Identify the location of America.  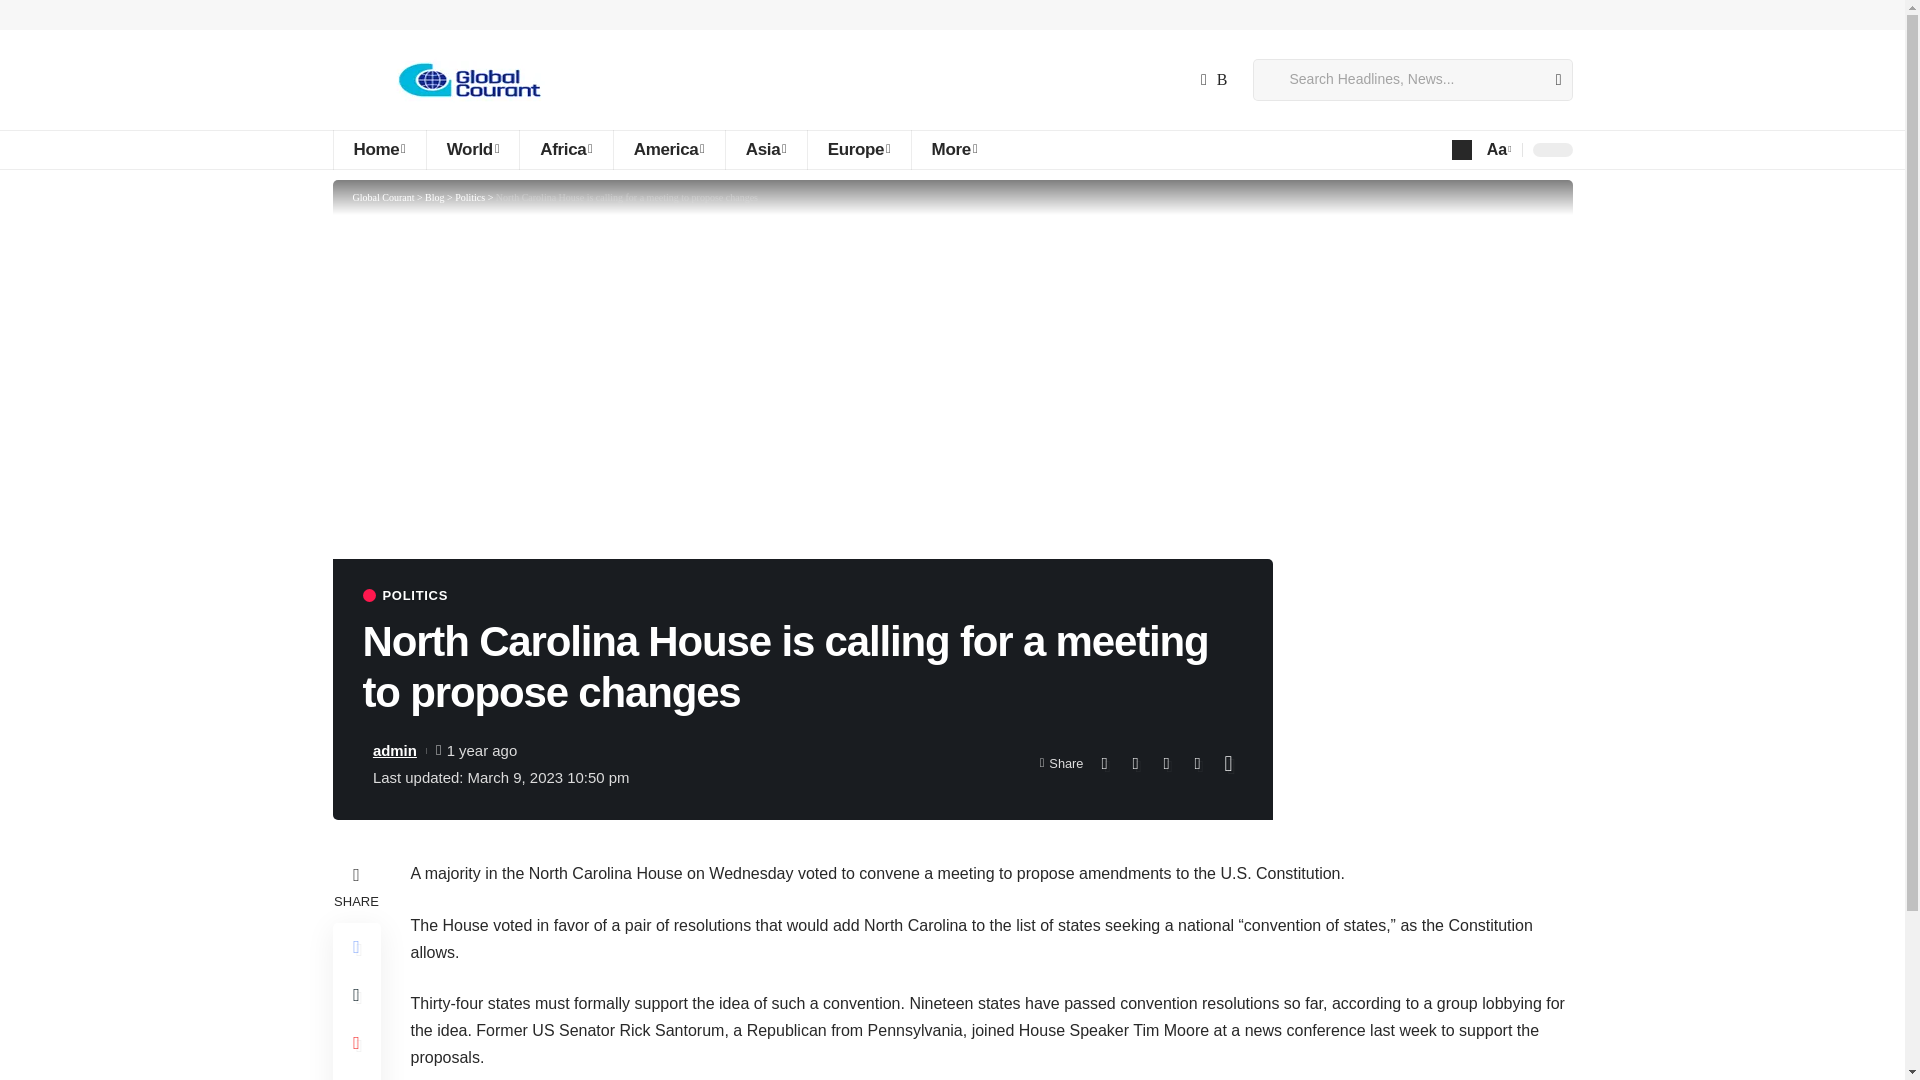
(668, 149).